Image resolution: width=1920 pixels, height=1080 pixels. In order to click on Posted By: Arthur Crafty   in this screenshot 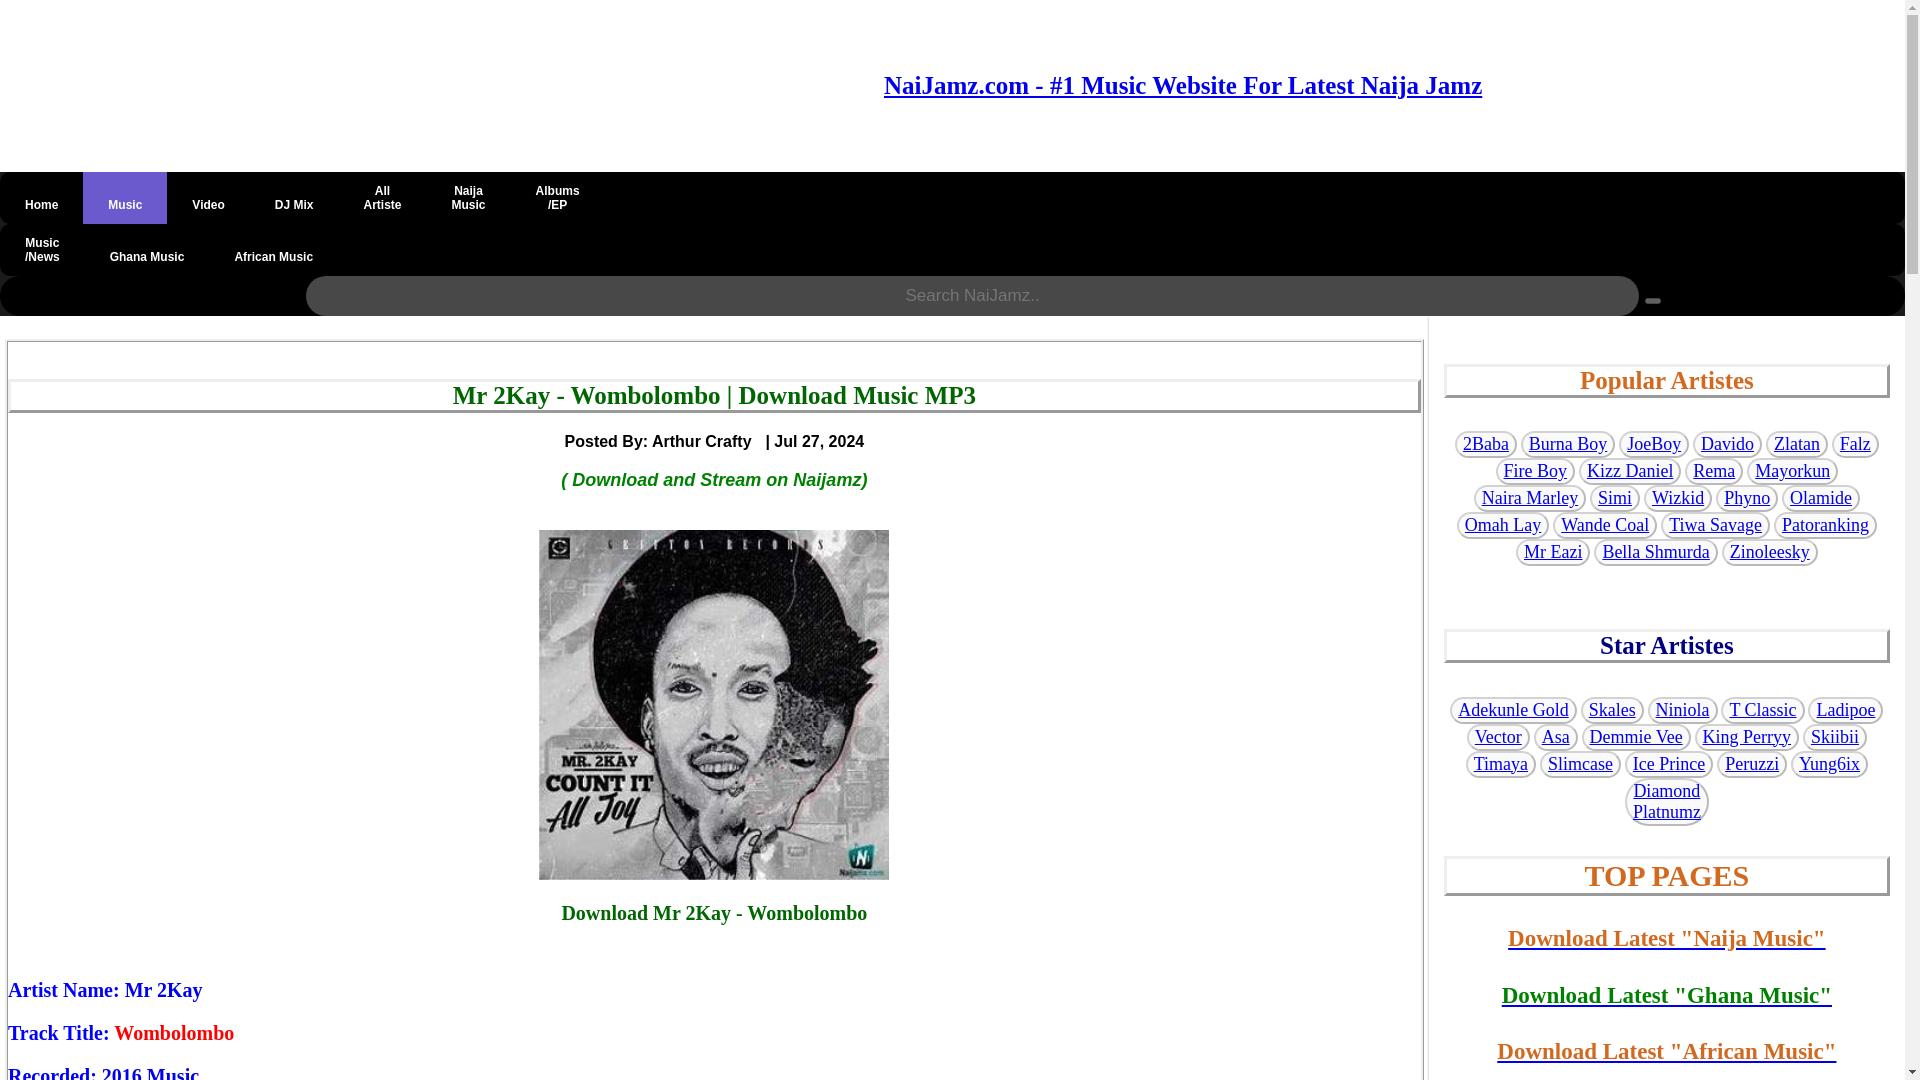, I will do `click(41, 197)`.